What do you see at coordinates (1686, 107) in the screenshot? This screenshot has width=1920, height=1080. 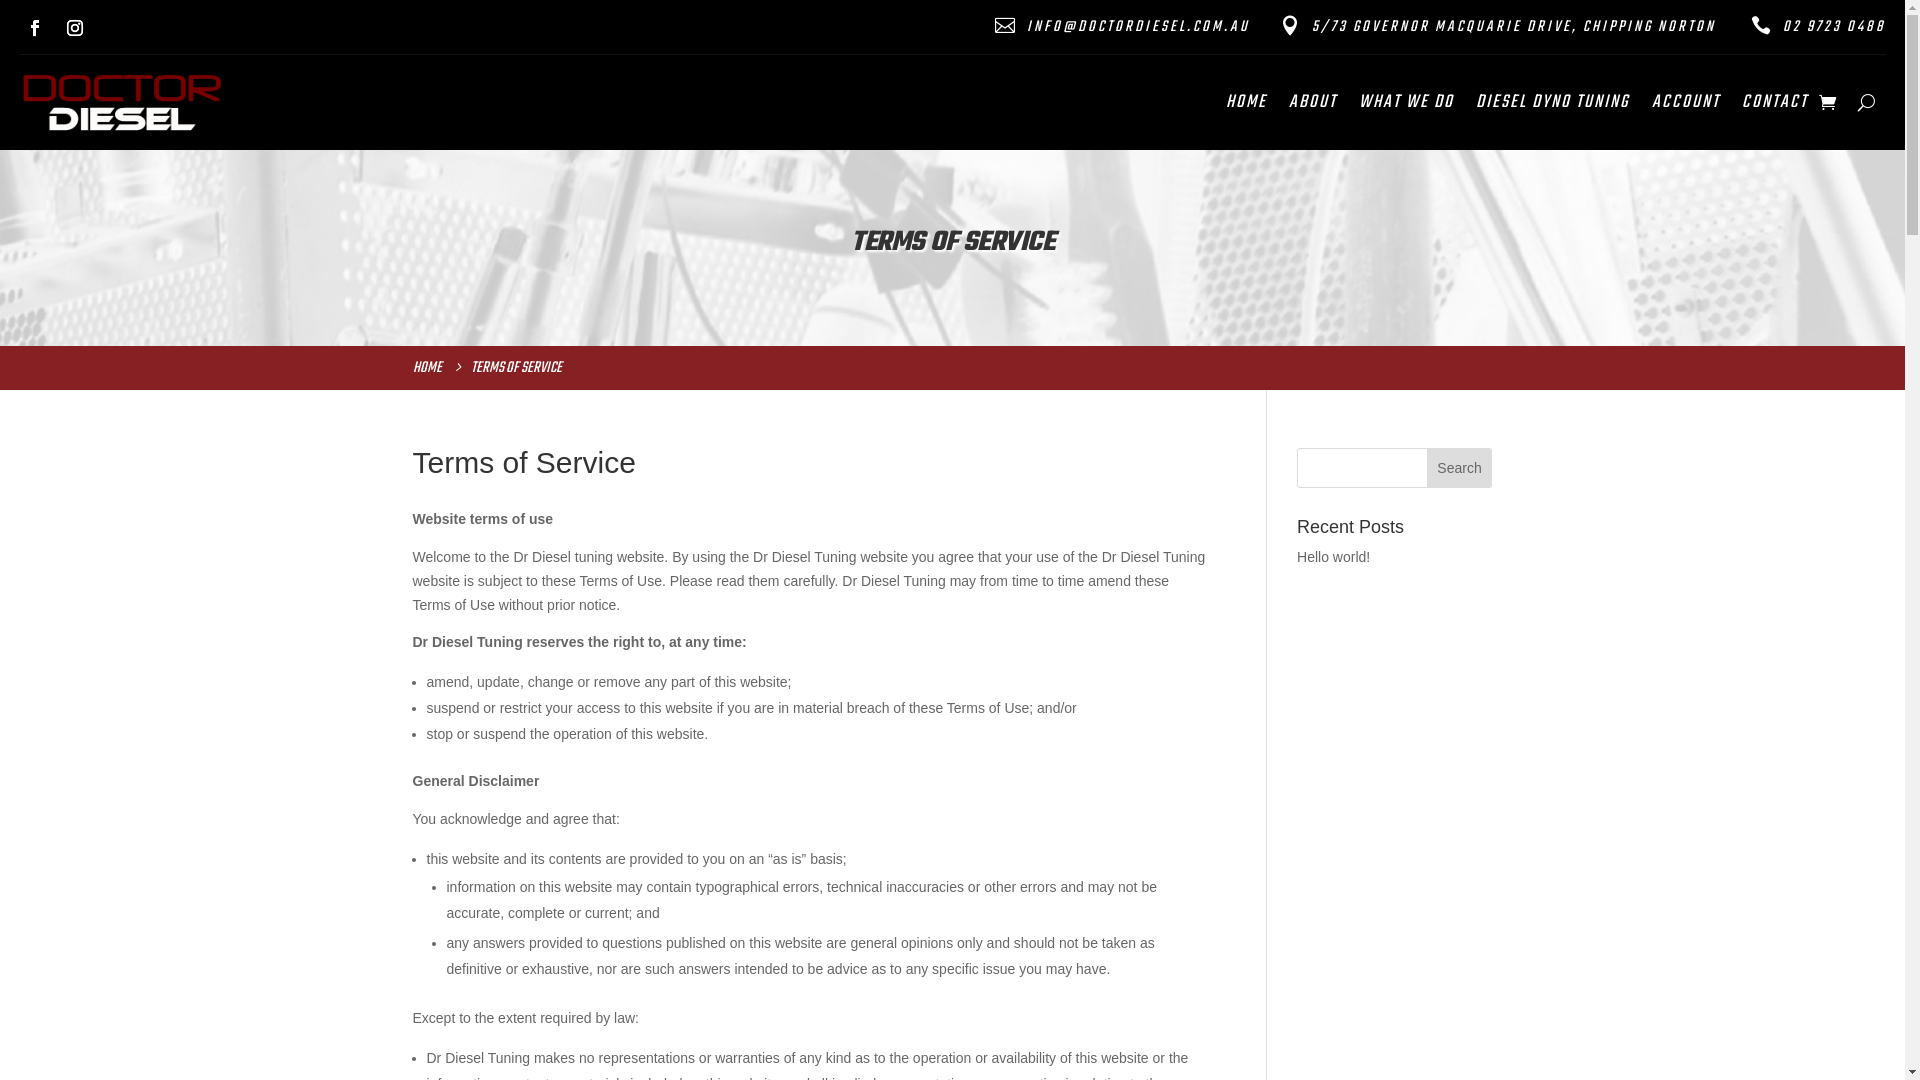 I see `ACCOUNT` at bounding box center [1686, 107].